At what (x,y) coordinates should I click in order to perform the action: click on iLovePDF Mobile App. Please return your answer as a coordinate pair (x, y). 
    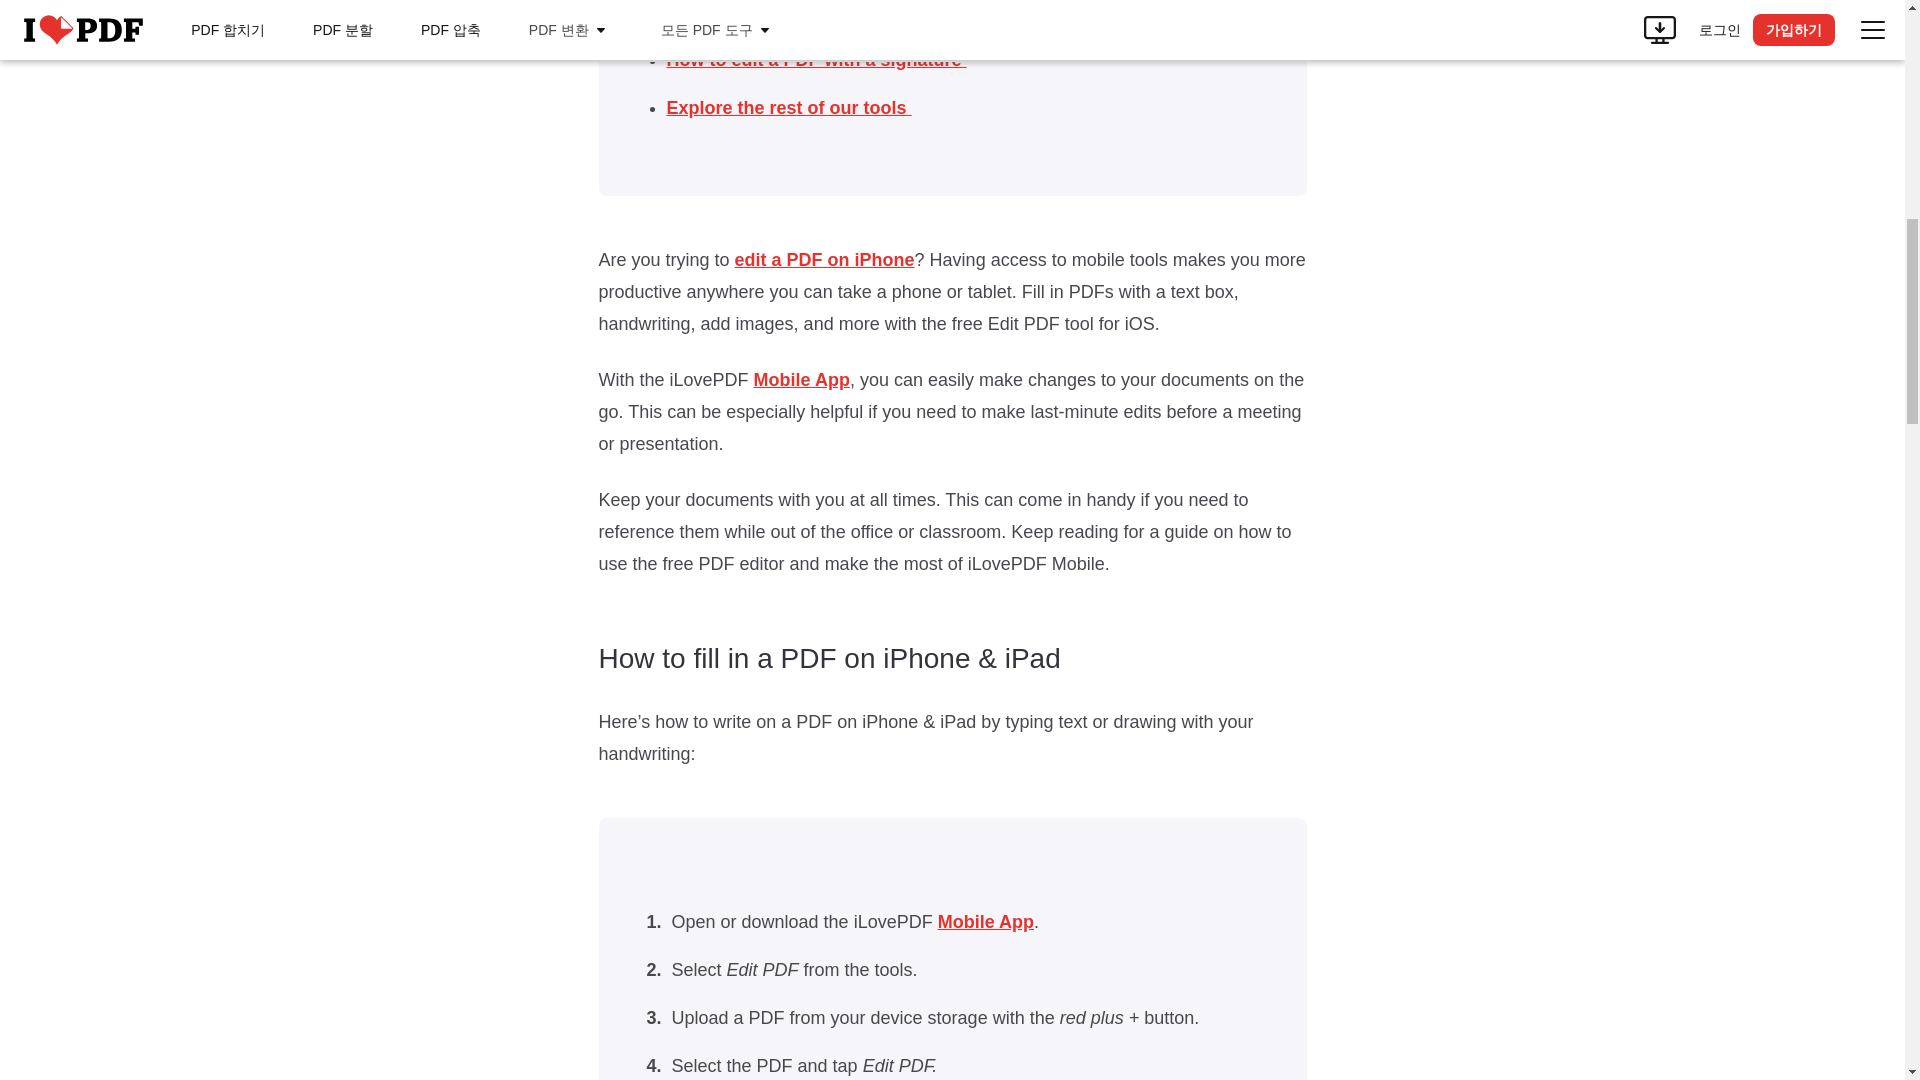
    Looking at the image, I should click on (825, 260).